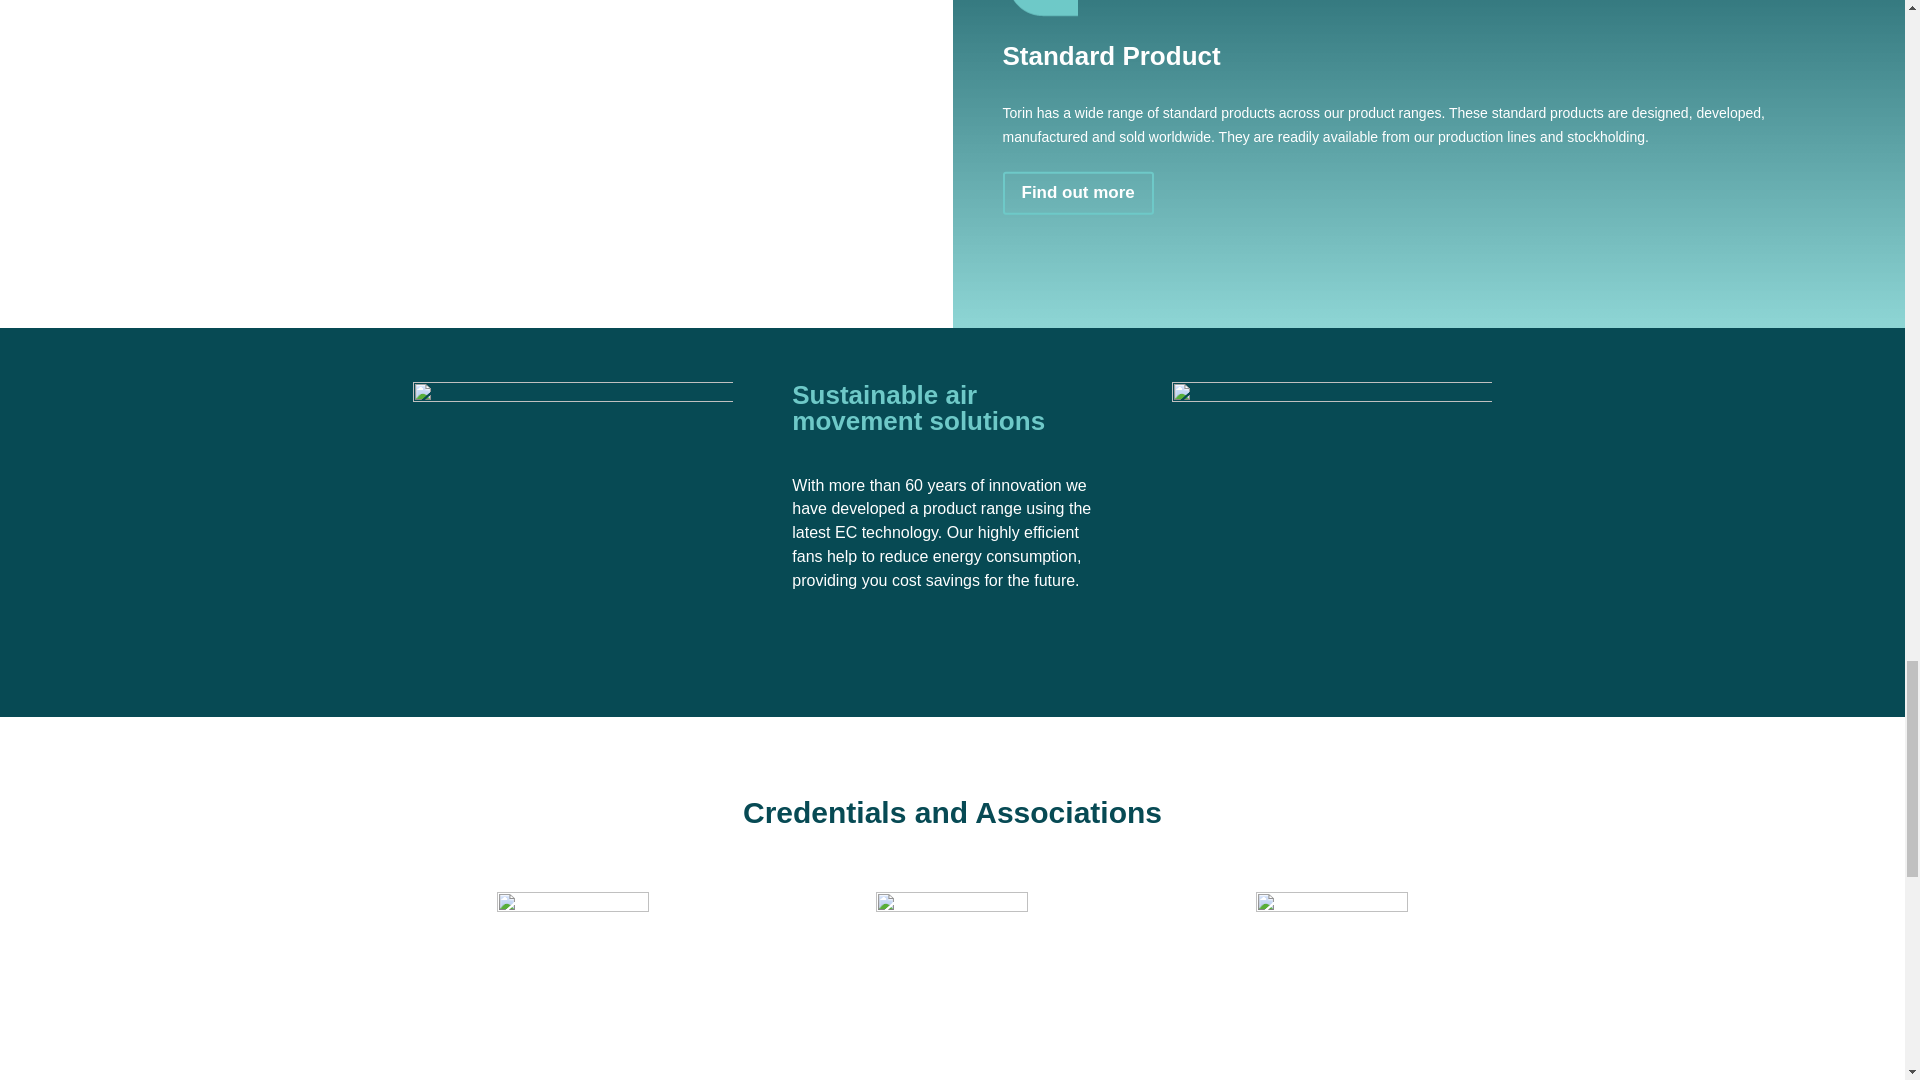  I want to click on Credentials - EC, so click(572, 968).